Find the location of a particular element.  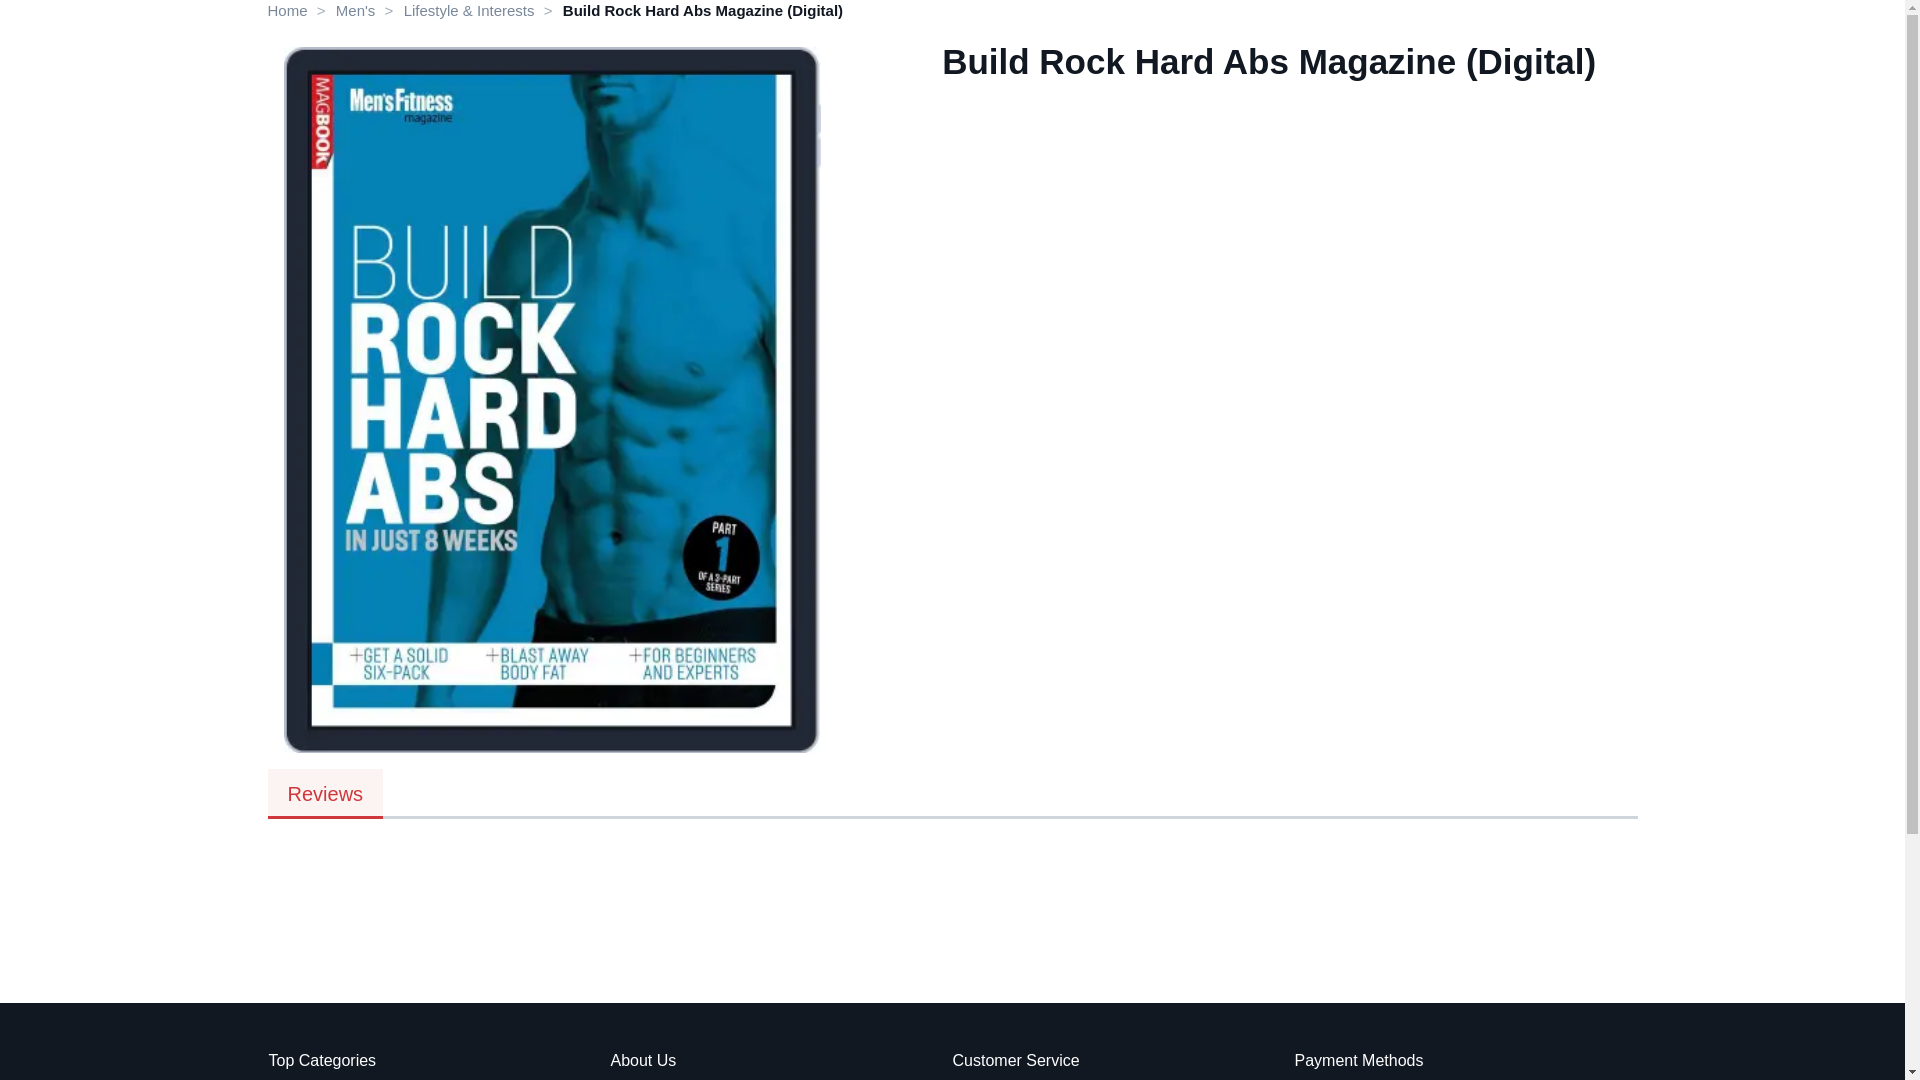

Home is located at coordinates (288, 10).